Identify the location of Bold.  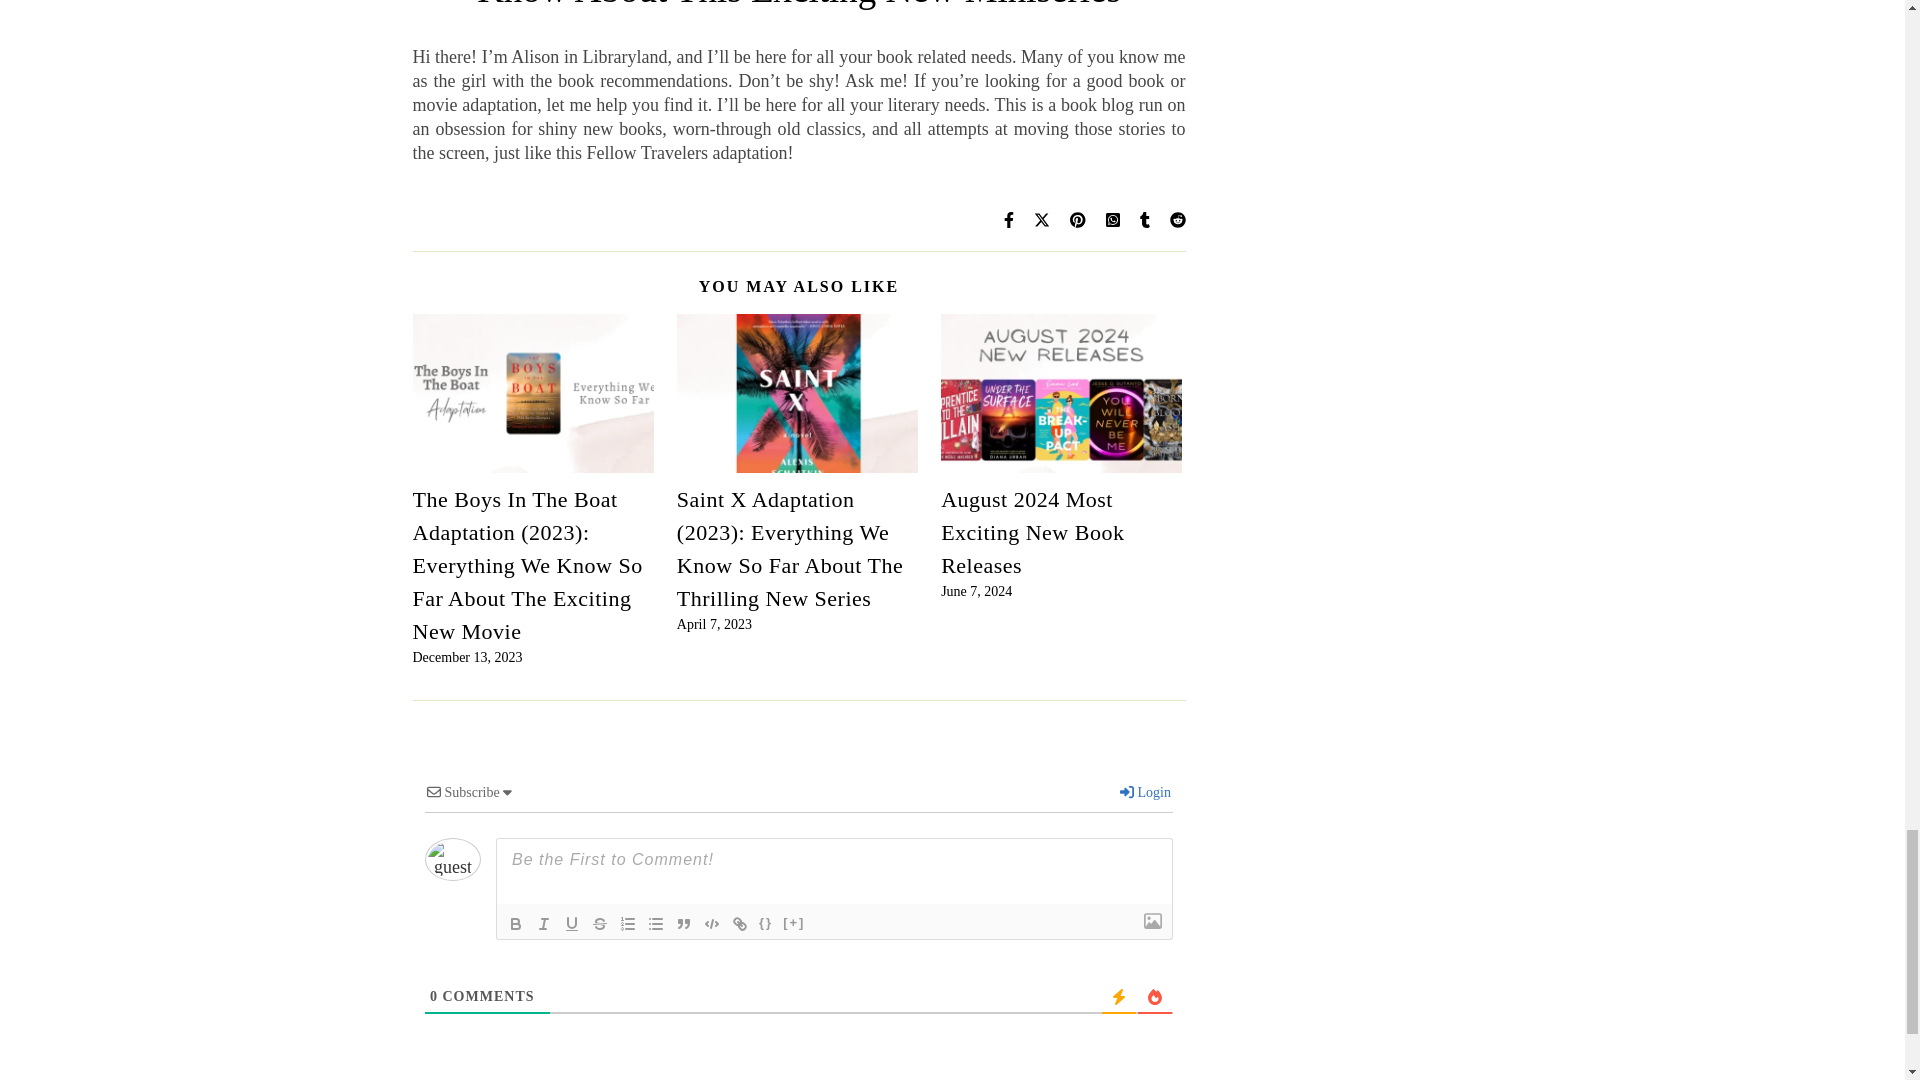
(515, 924).